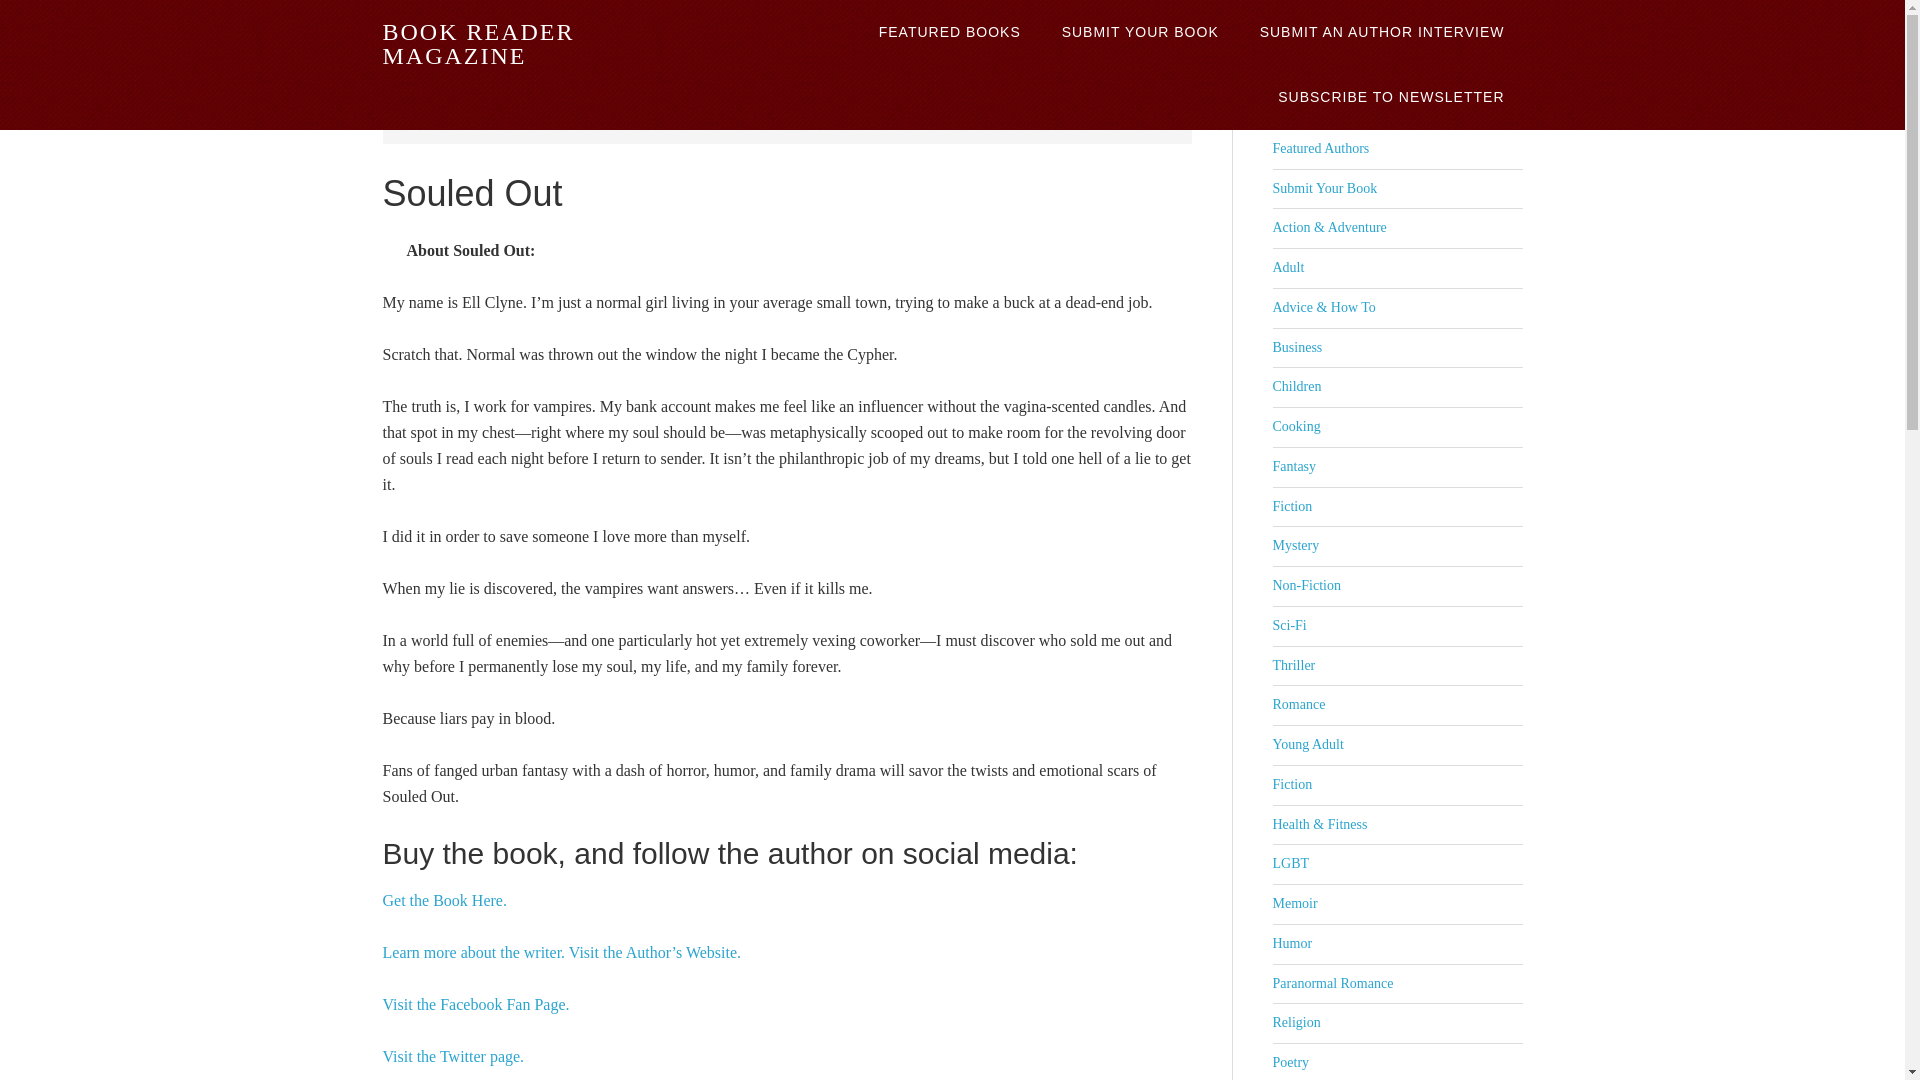  Describe the element at coordinates (1140, 32) in the screenshot. I see `SUBMIT YOUR BOOK` at that location.